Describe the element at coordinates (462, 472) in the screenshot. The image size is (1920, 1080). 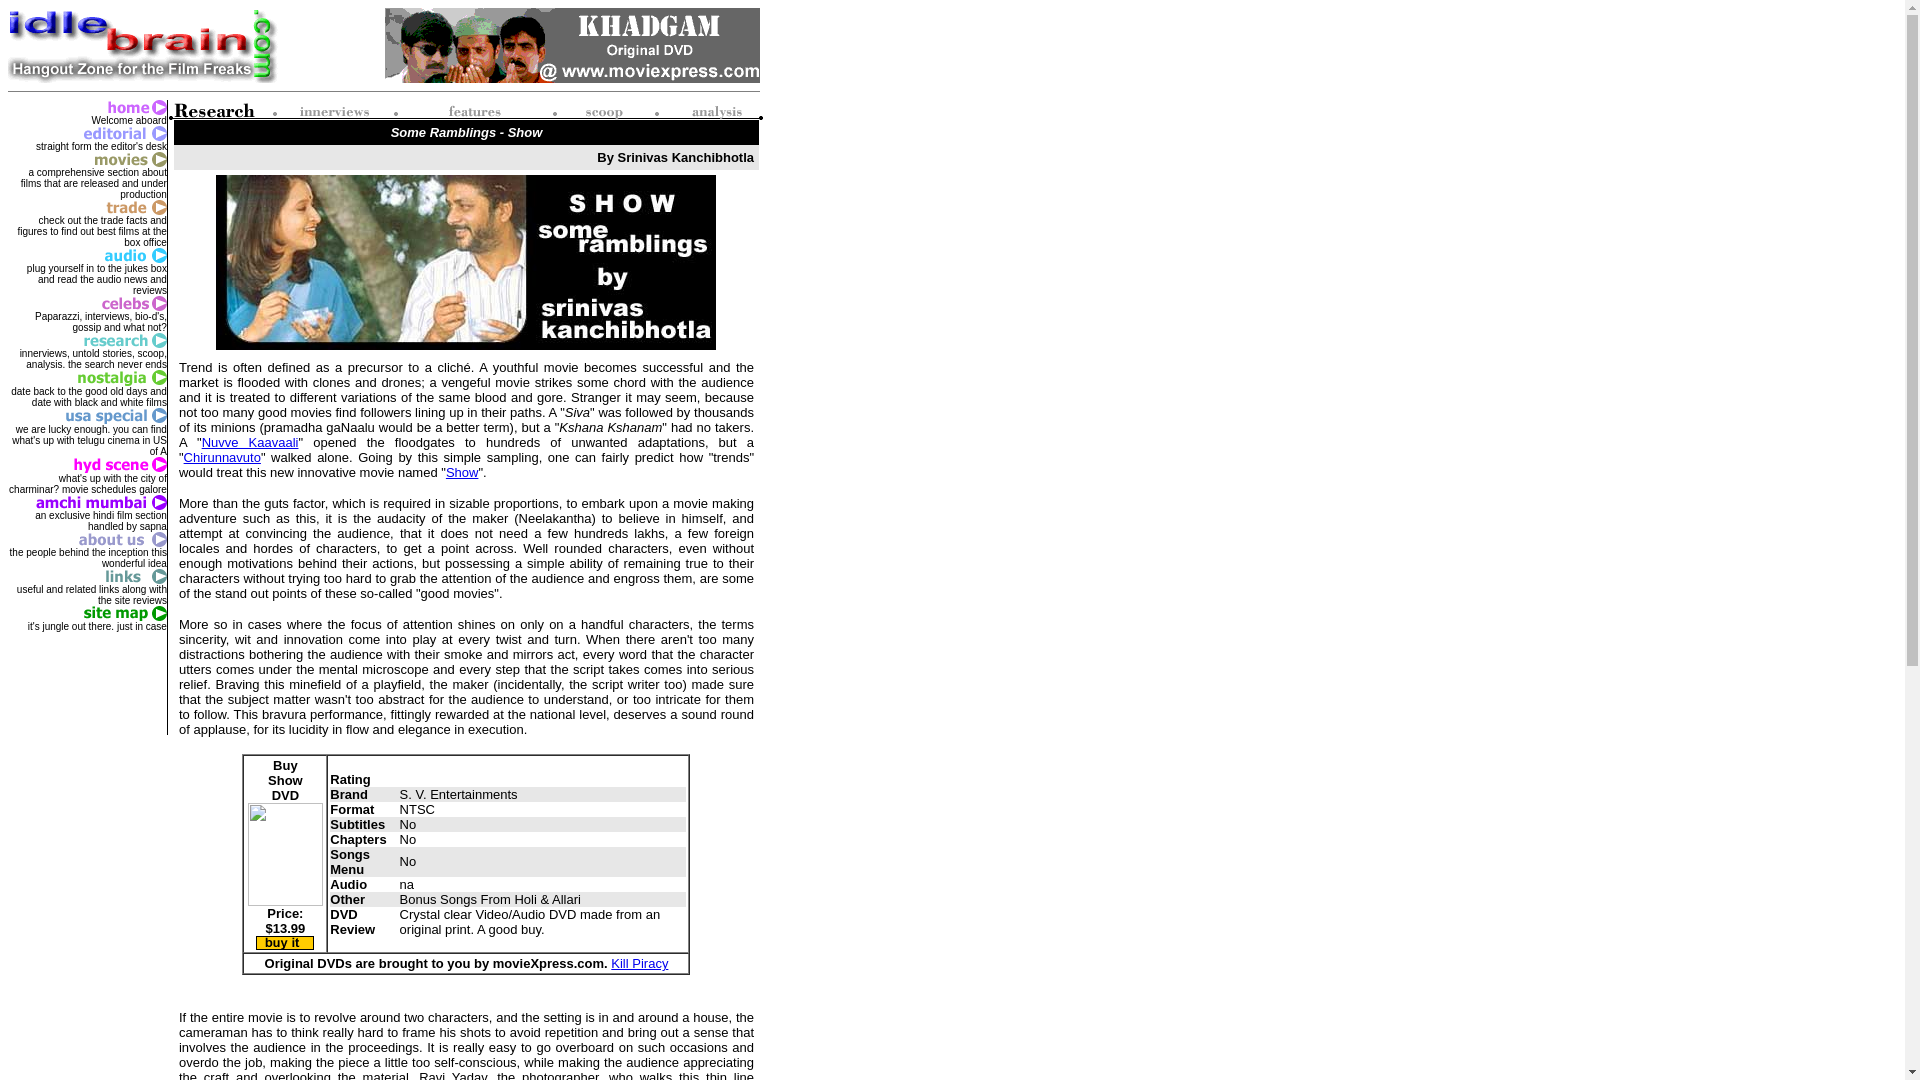
I see `Show` at that location.